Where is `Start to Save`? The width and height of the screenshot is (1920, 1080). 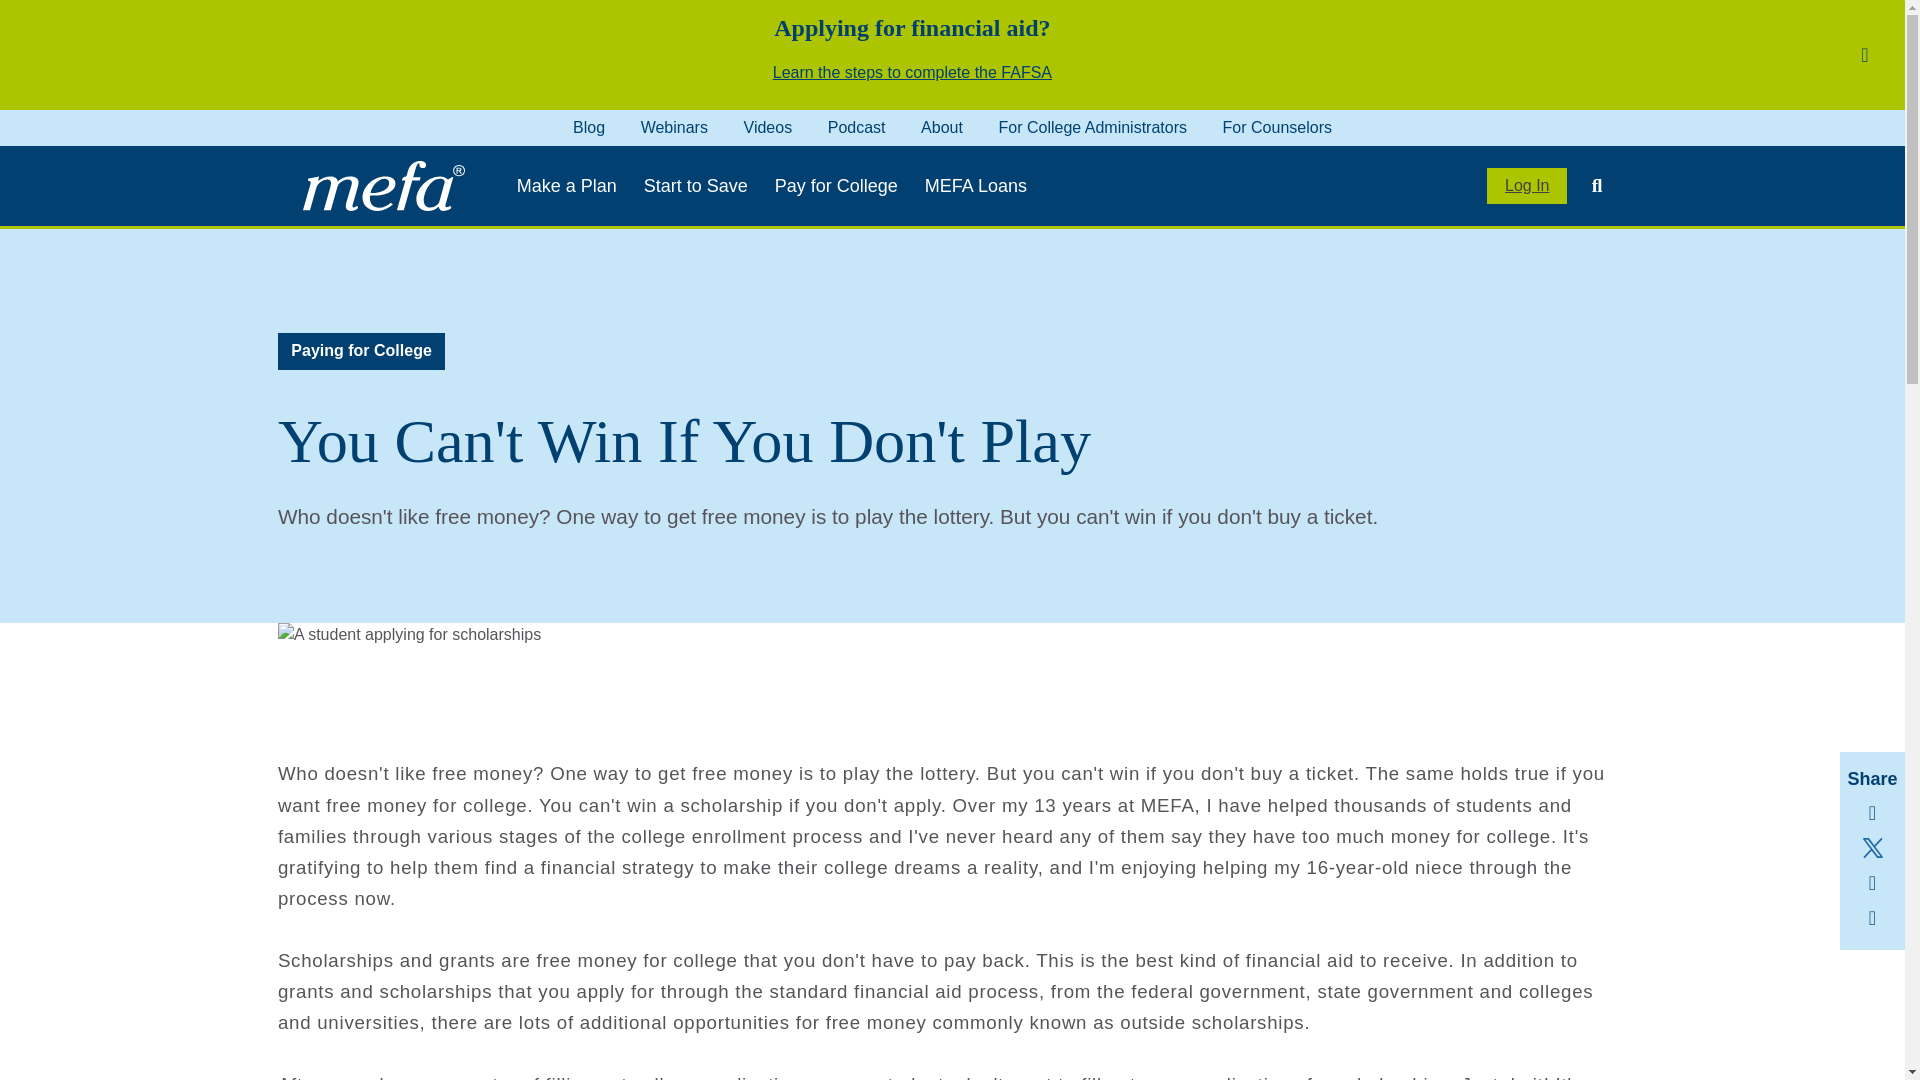
Start to Save is located at coordinates (696, 186).